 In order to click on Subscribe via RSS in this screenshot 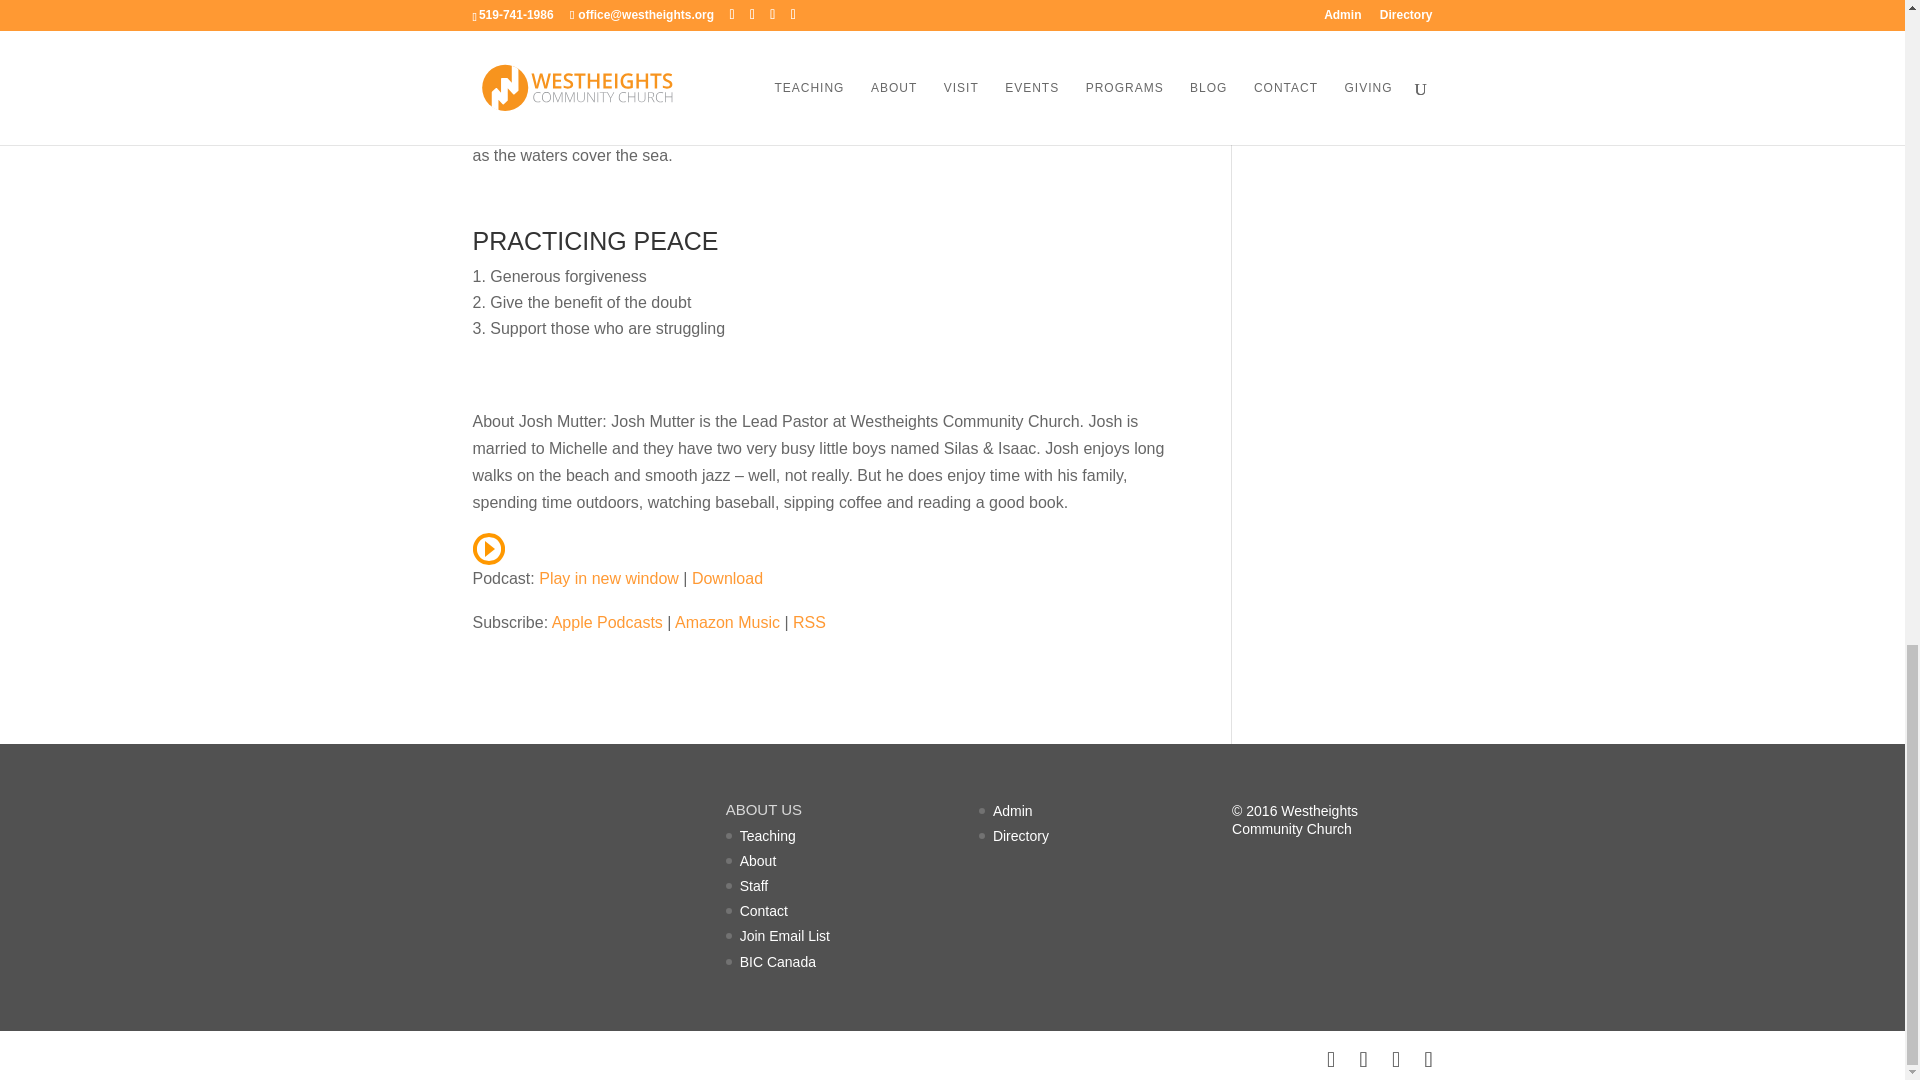, I will do `click(808, 622)`.